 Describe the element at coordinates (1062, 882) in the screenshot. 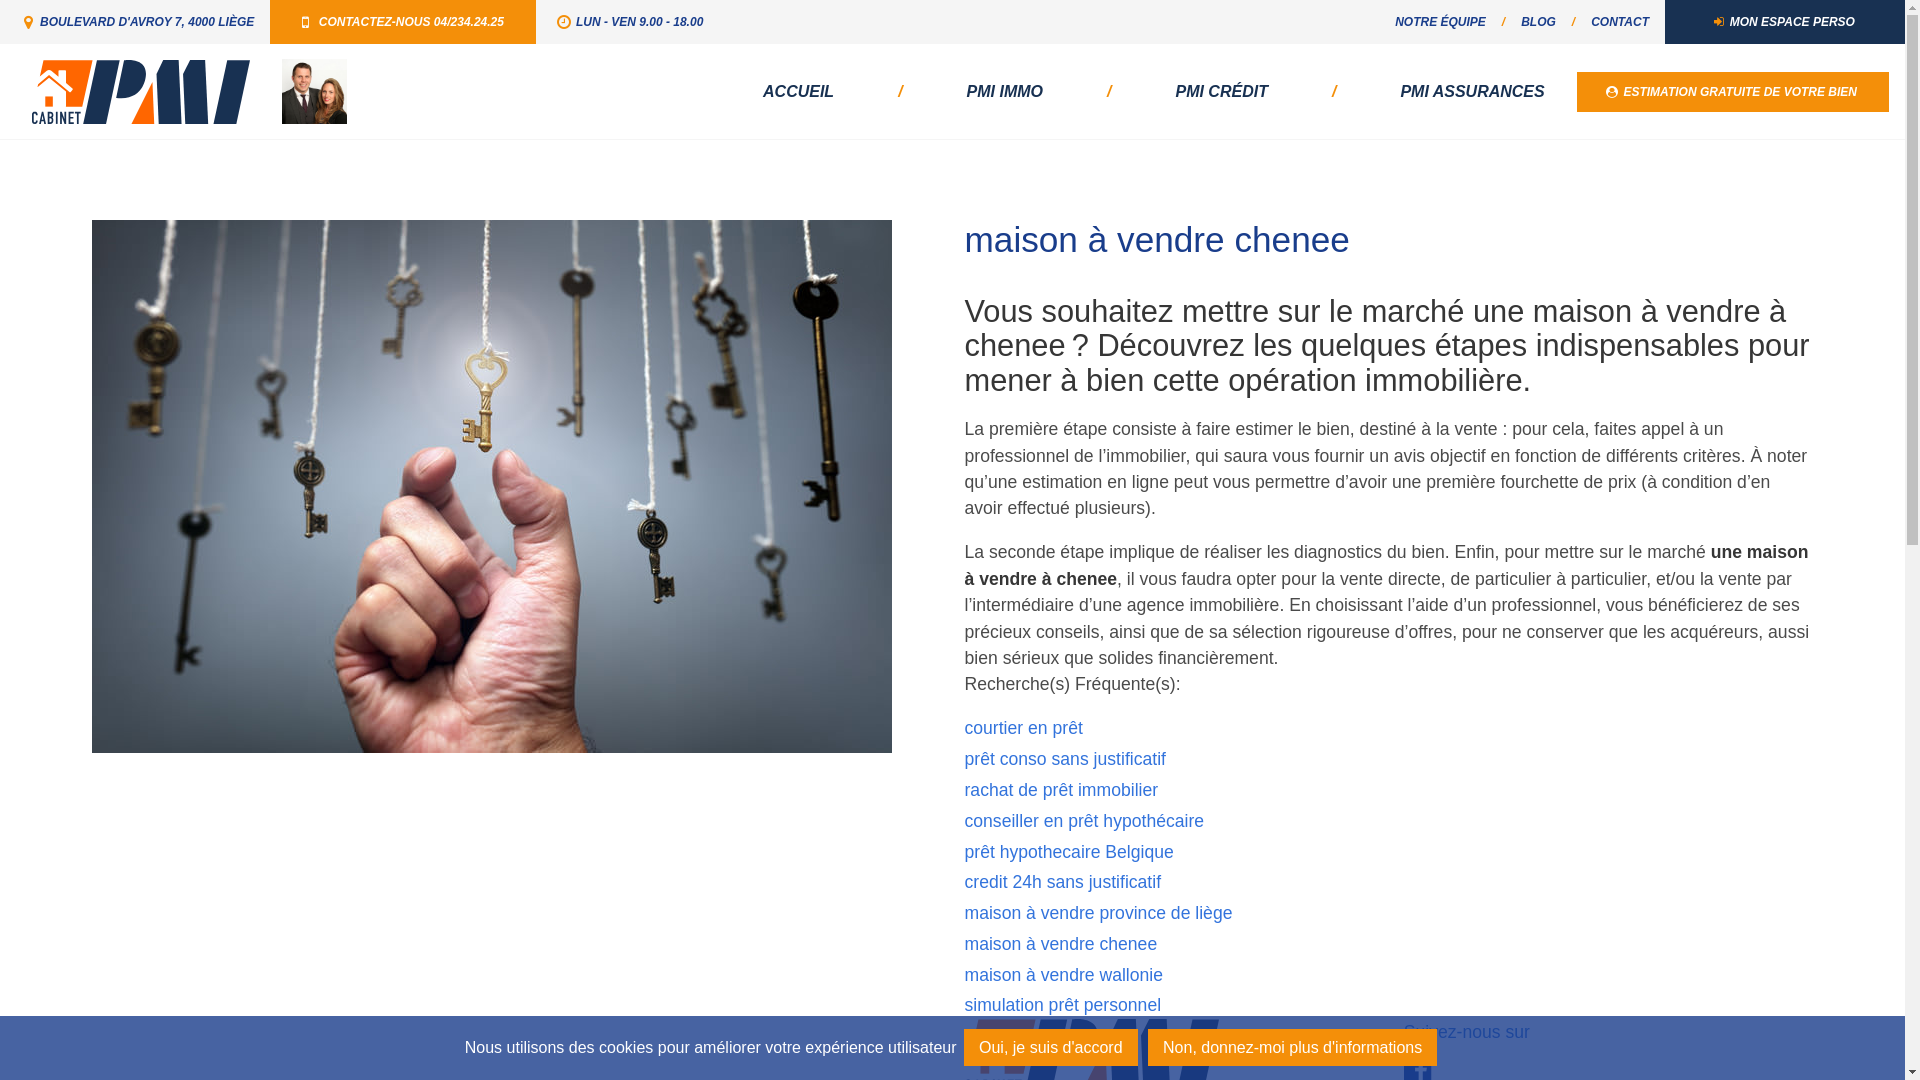

I see `credit 24h sans justificatif` at that location.